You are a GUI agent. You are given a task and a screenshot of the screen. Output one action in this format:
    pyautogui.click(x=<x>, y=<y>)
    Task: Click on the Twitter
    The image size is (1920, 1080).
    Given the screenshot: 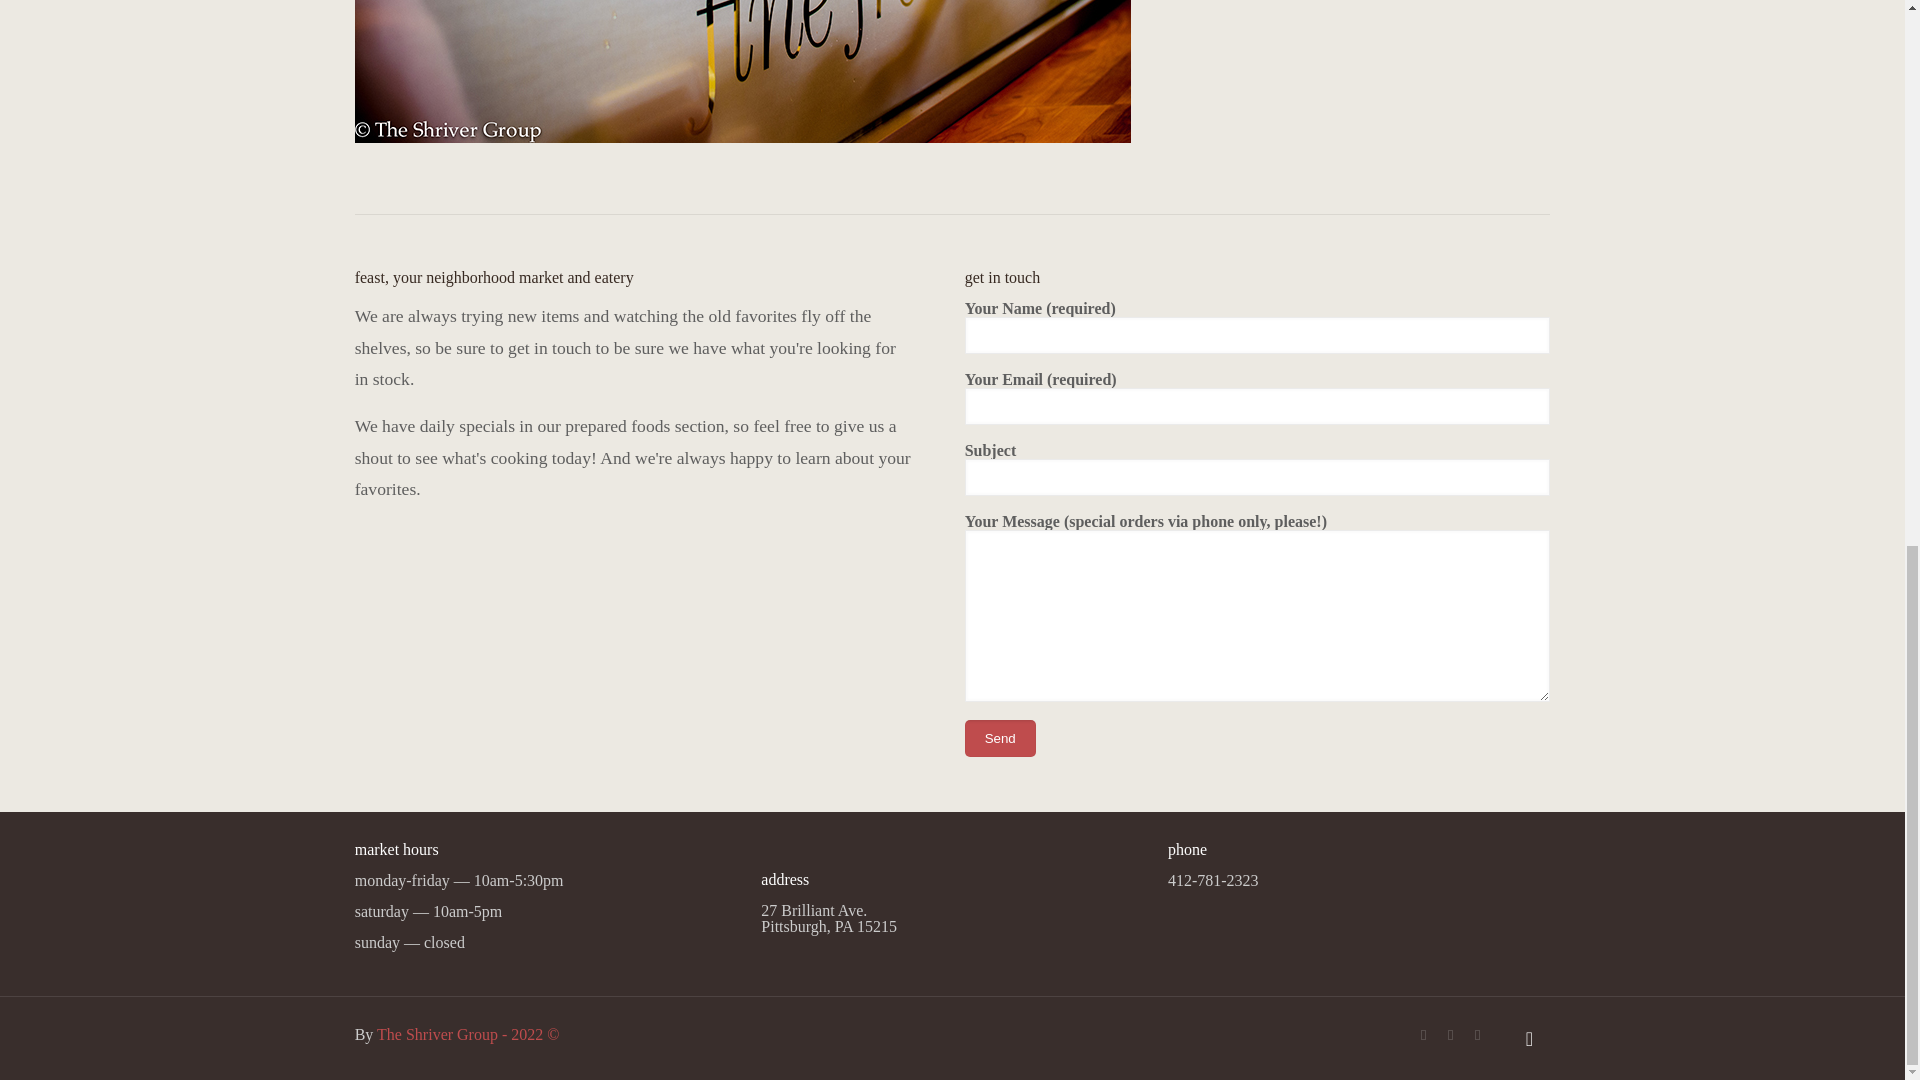 What is the action you would take?
    pyautogui.click(x=1450, y=1035)
    